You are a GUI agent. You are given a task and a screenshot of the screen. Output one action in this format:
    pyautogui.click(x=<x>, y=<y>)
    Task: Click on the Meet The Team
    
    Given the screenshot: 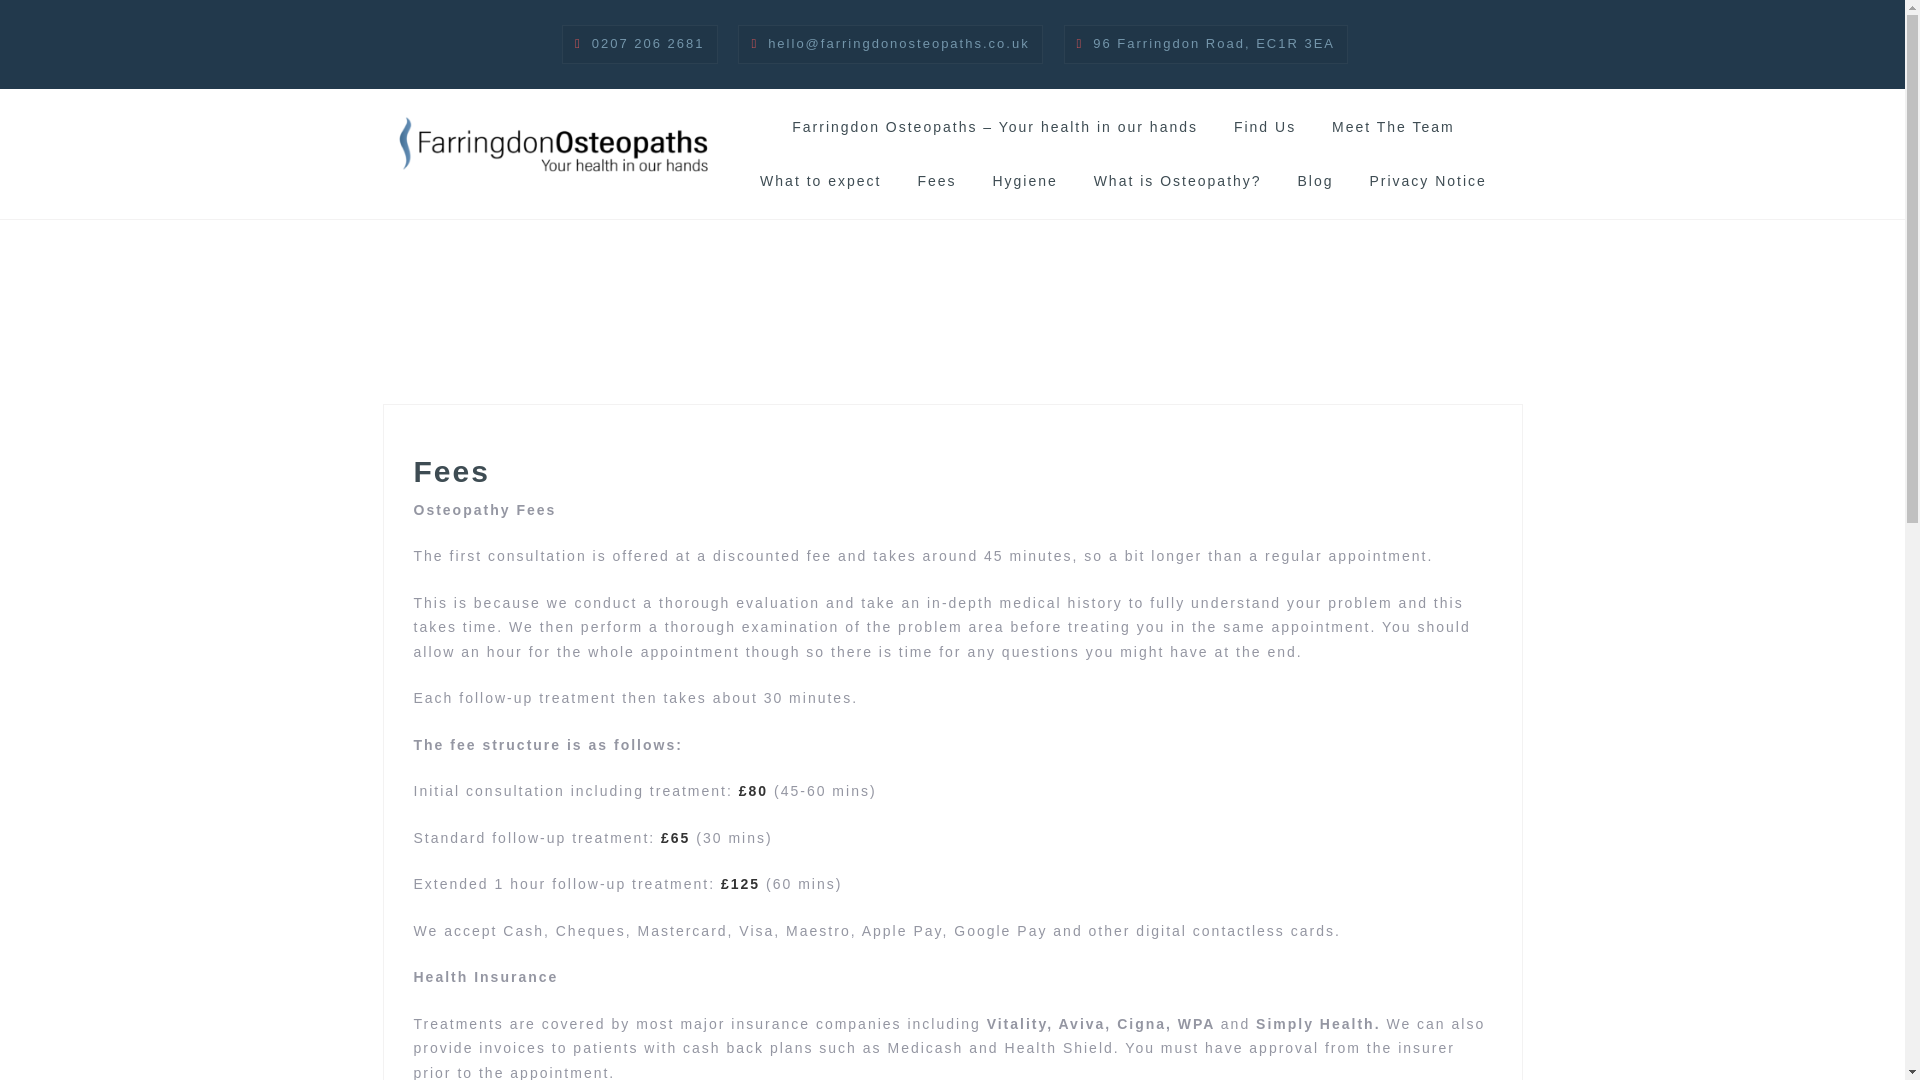 What is the action you would take?
    pyautogui.click(x=1394, y=128)
    